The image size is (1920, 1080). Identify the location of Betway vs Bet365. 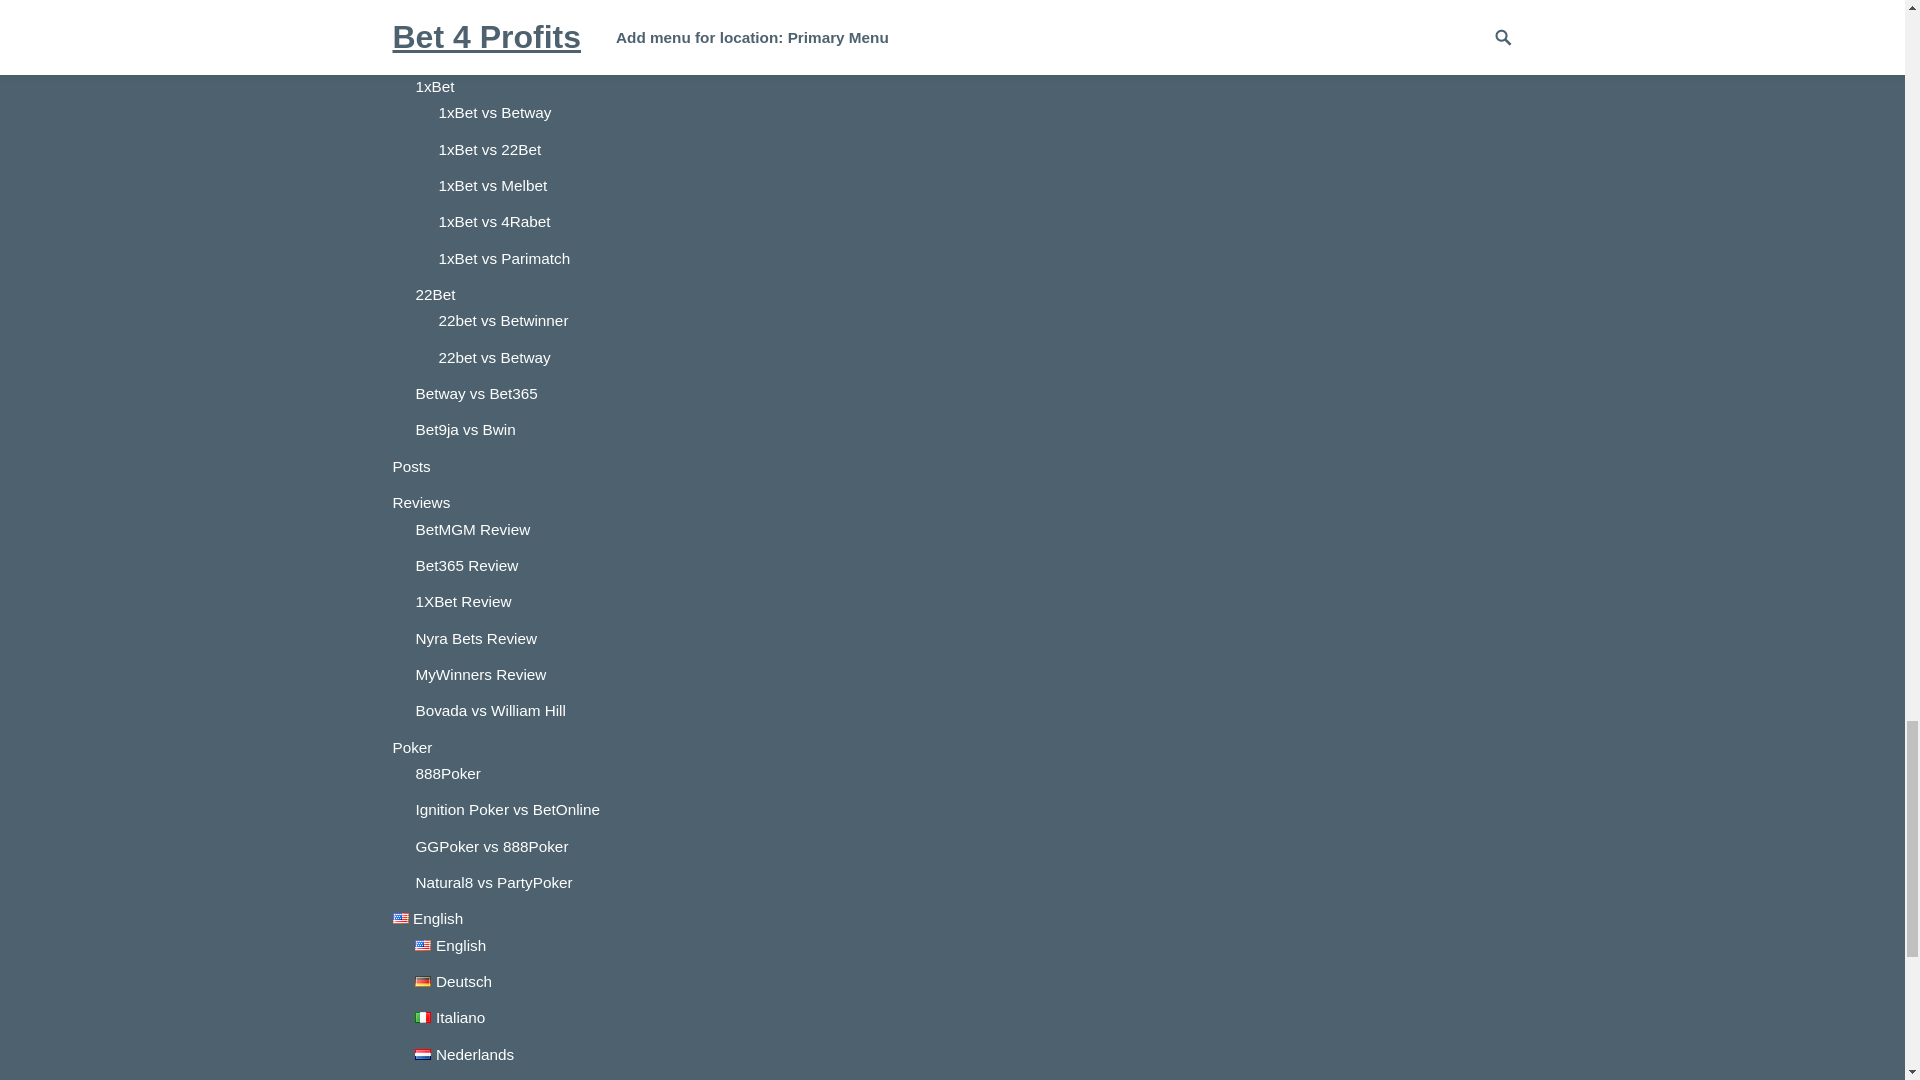
(476, 392).